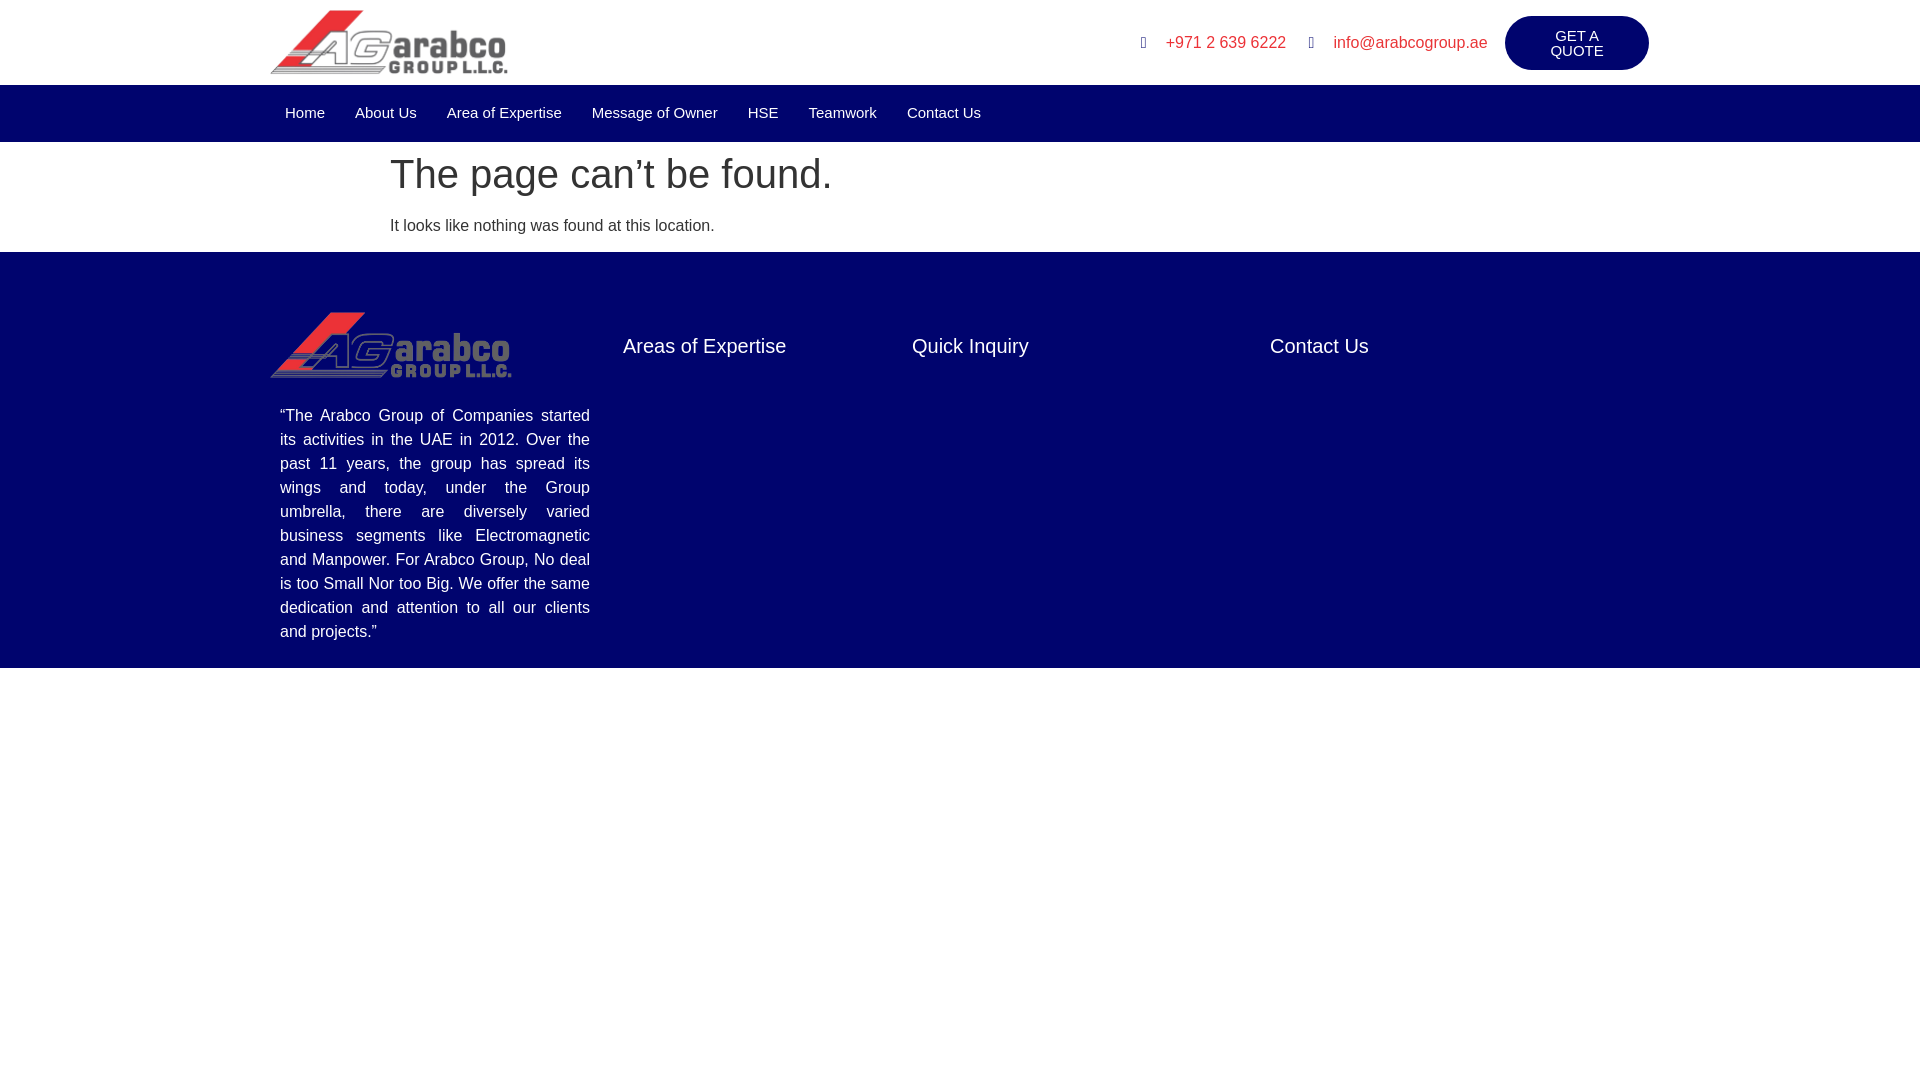 The image size is (1920, 1080). What do you see at coordinates (655, 113) in the screenshot?
I see `Message of Owner` at bounding box center [655, 113].